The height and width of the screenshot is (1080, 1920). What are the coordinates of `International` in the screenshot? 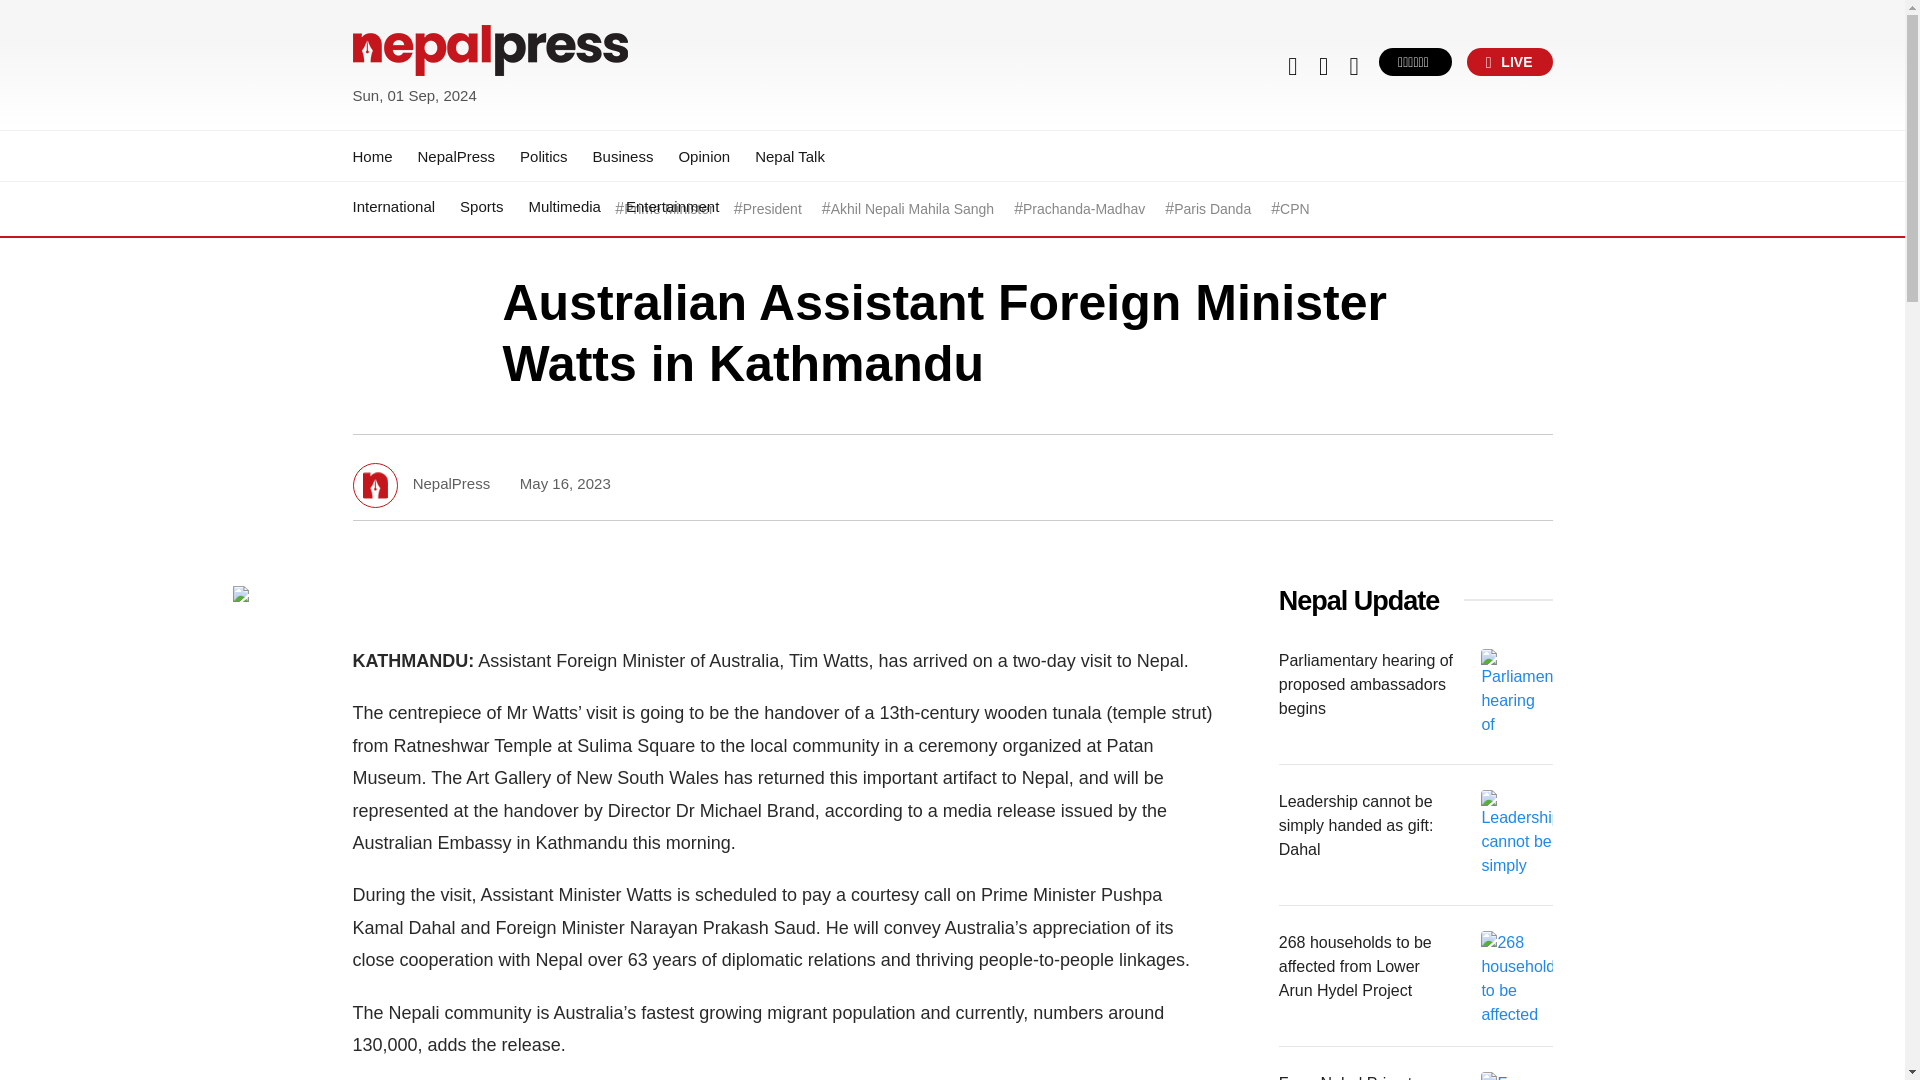 It's located at (393, 206).